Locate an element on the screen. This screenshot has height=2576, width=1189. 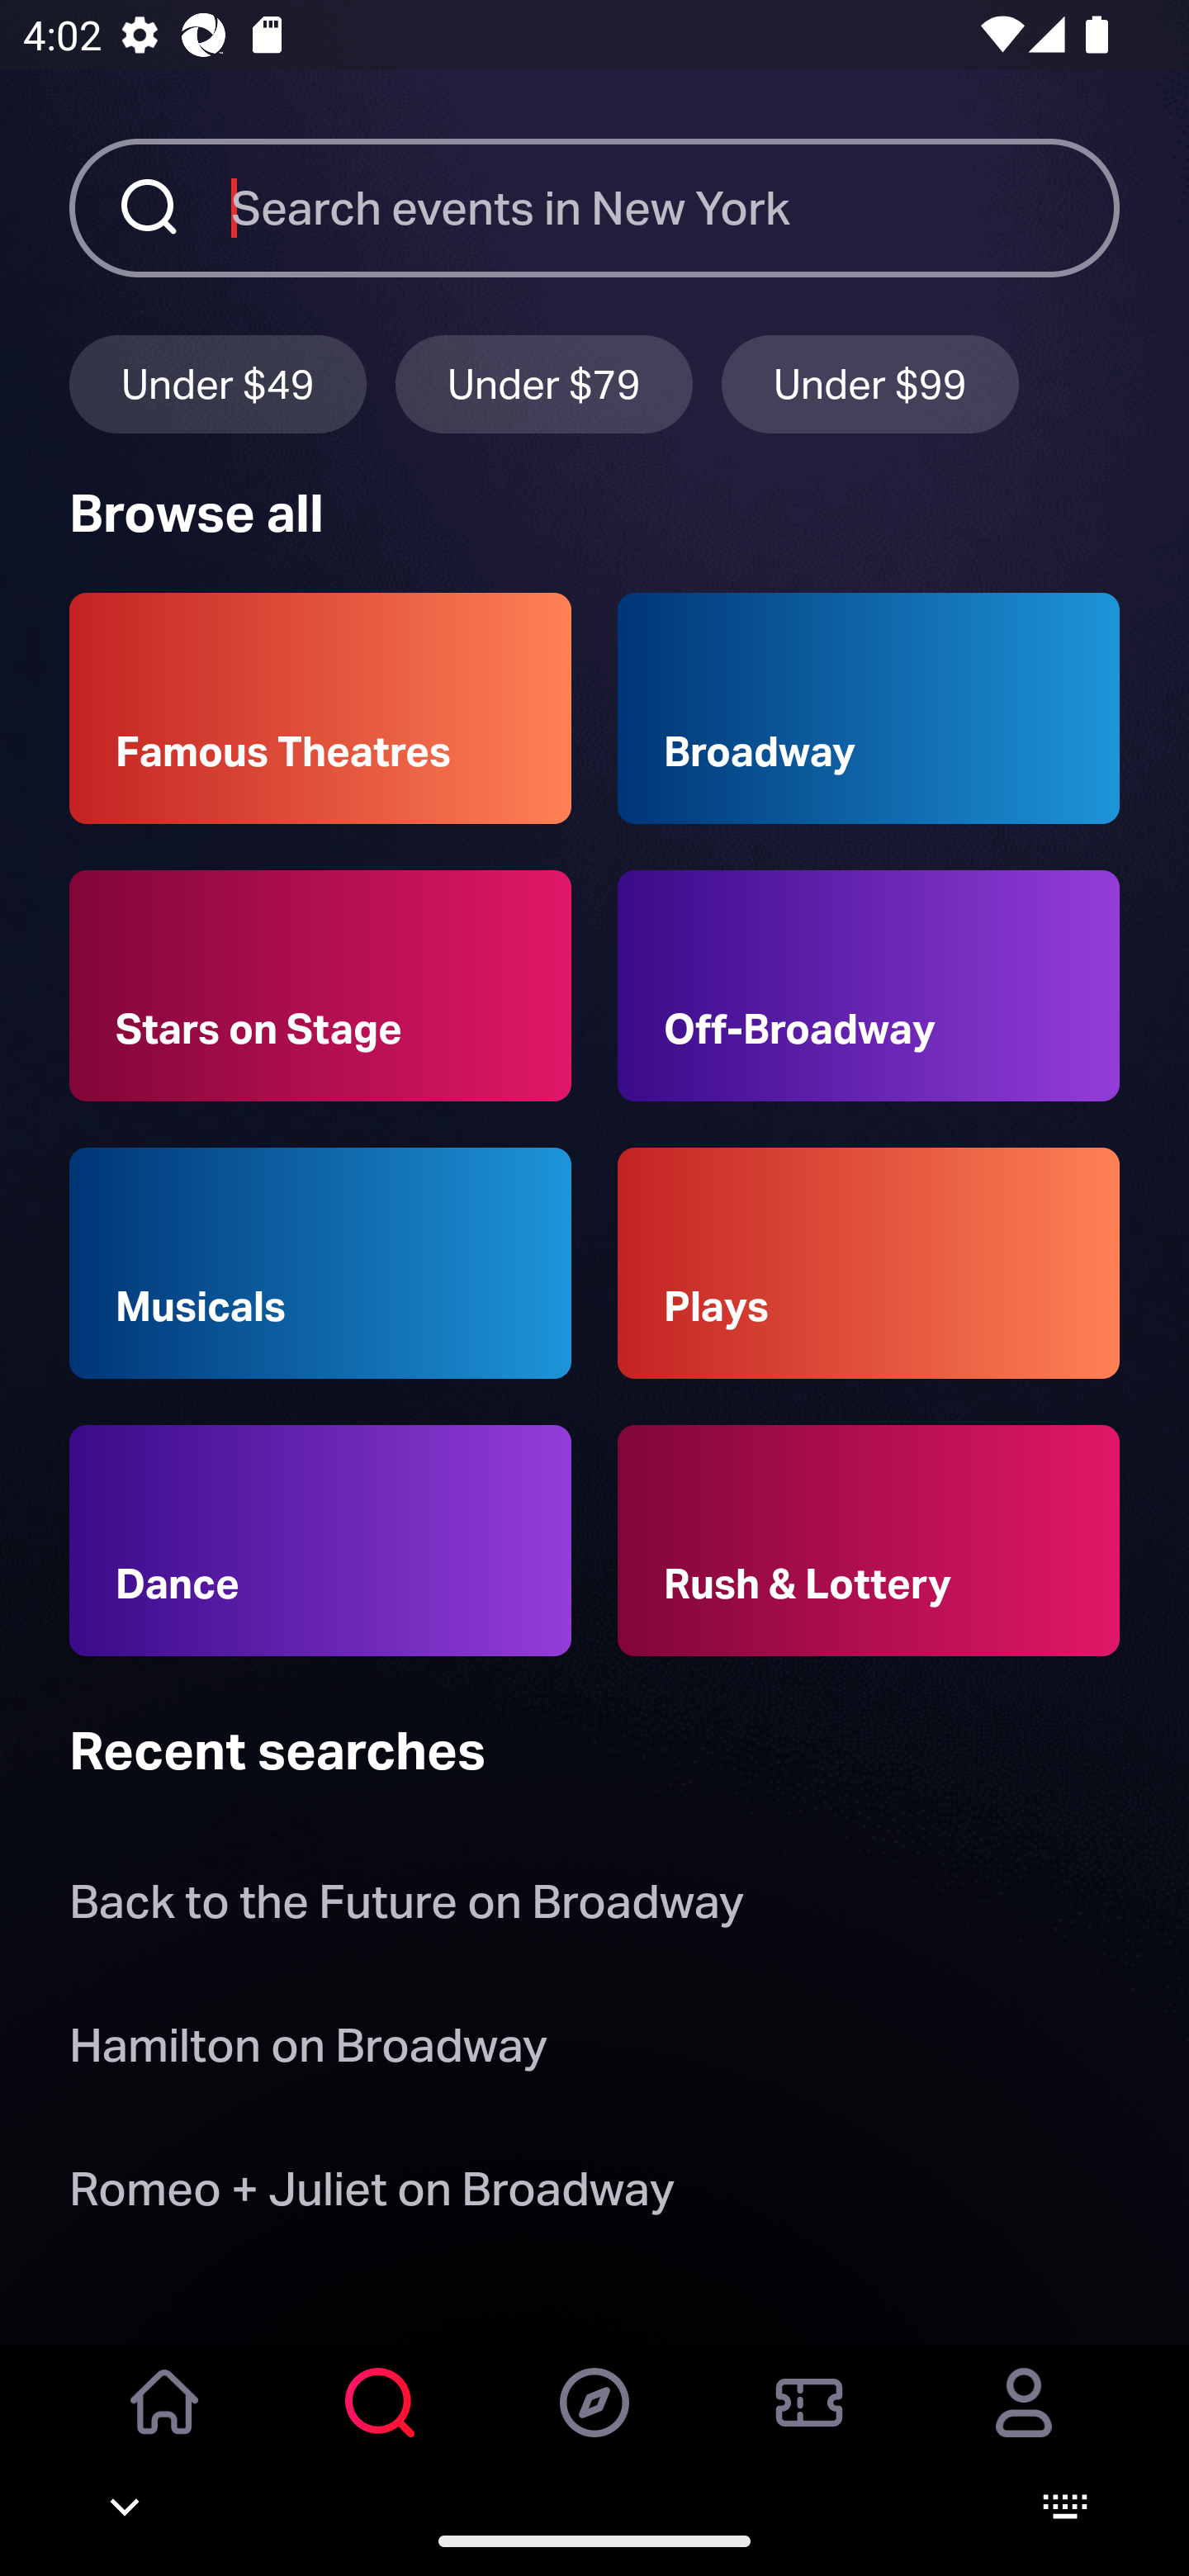
Orders is located at coordinates (809, 2425).